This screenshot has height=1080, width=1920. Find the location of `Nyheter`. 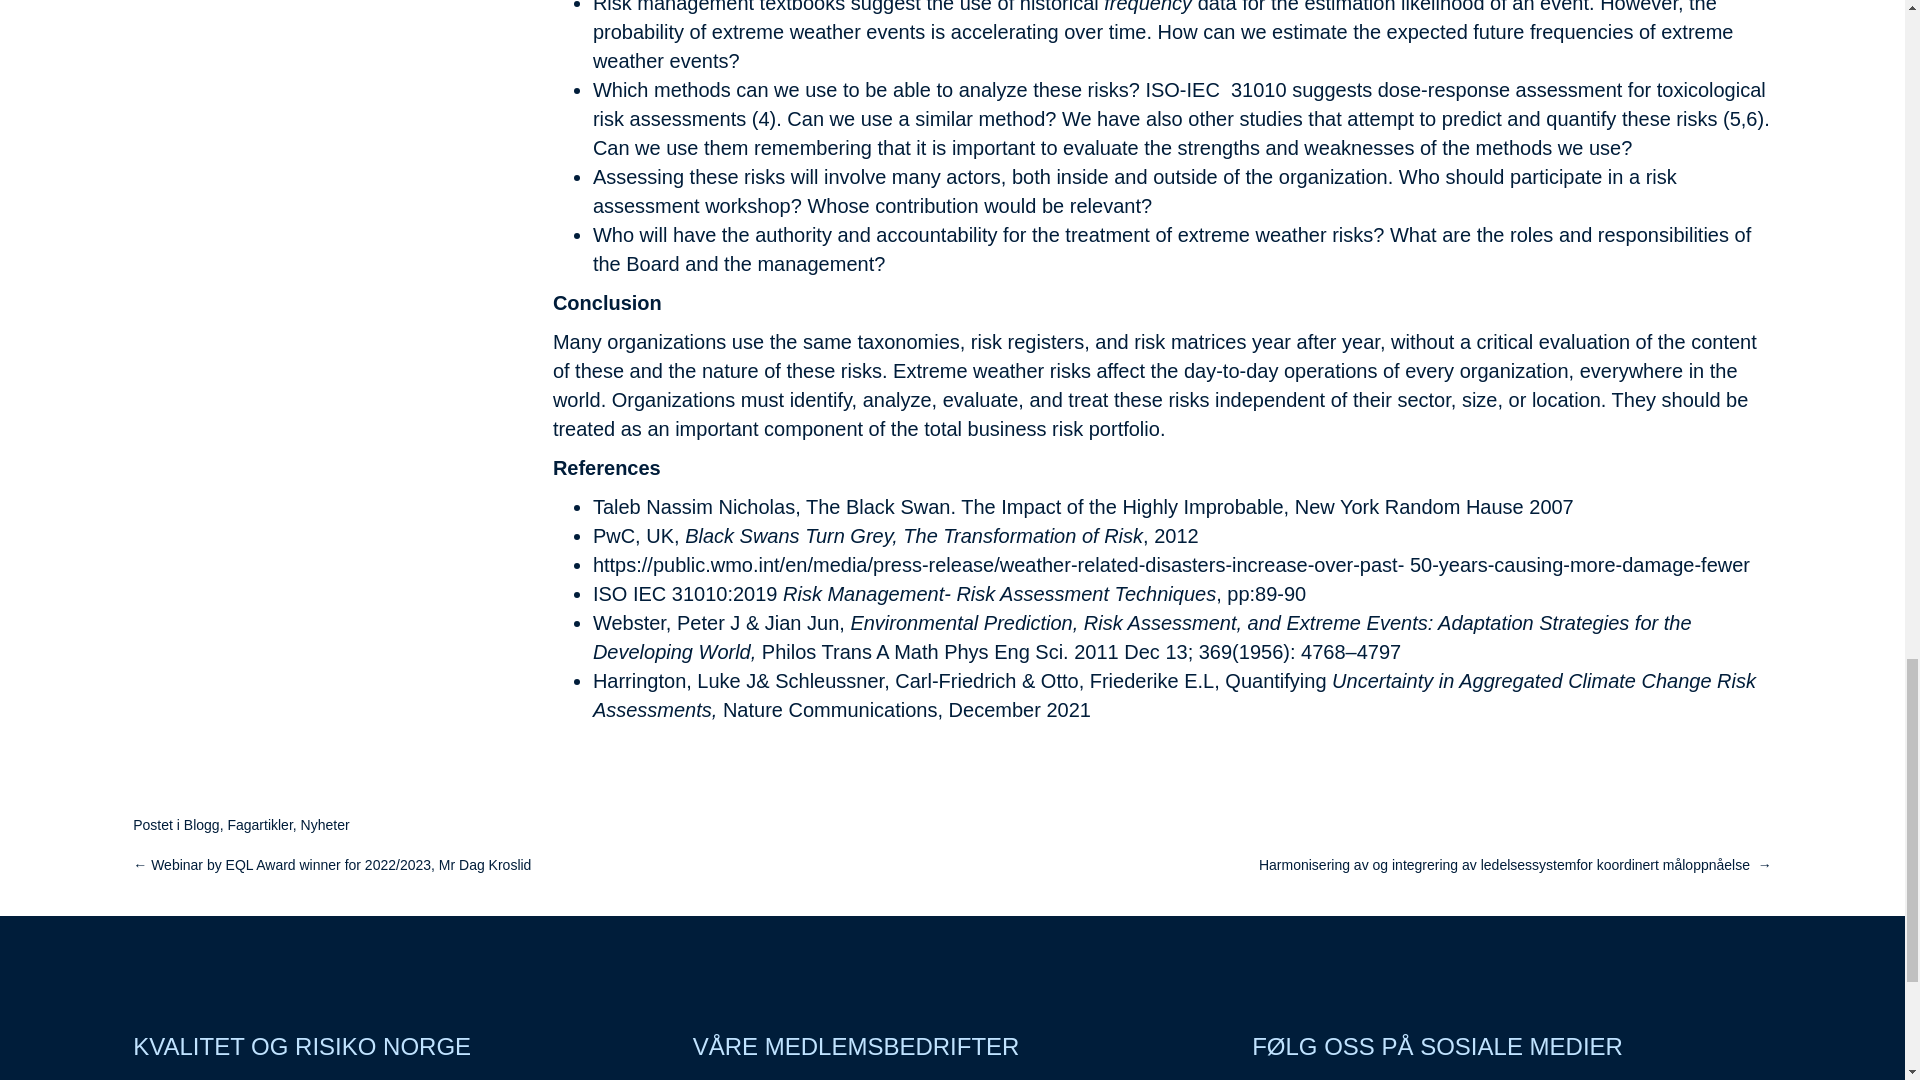

Nyheter is located at coordinates (325, 824).